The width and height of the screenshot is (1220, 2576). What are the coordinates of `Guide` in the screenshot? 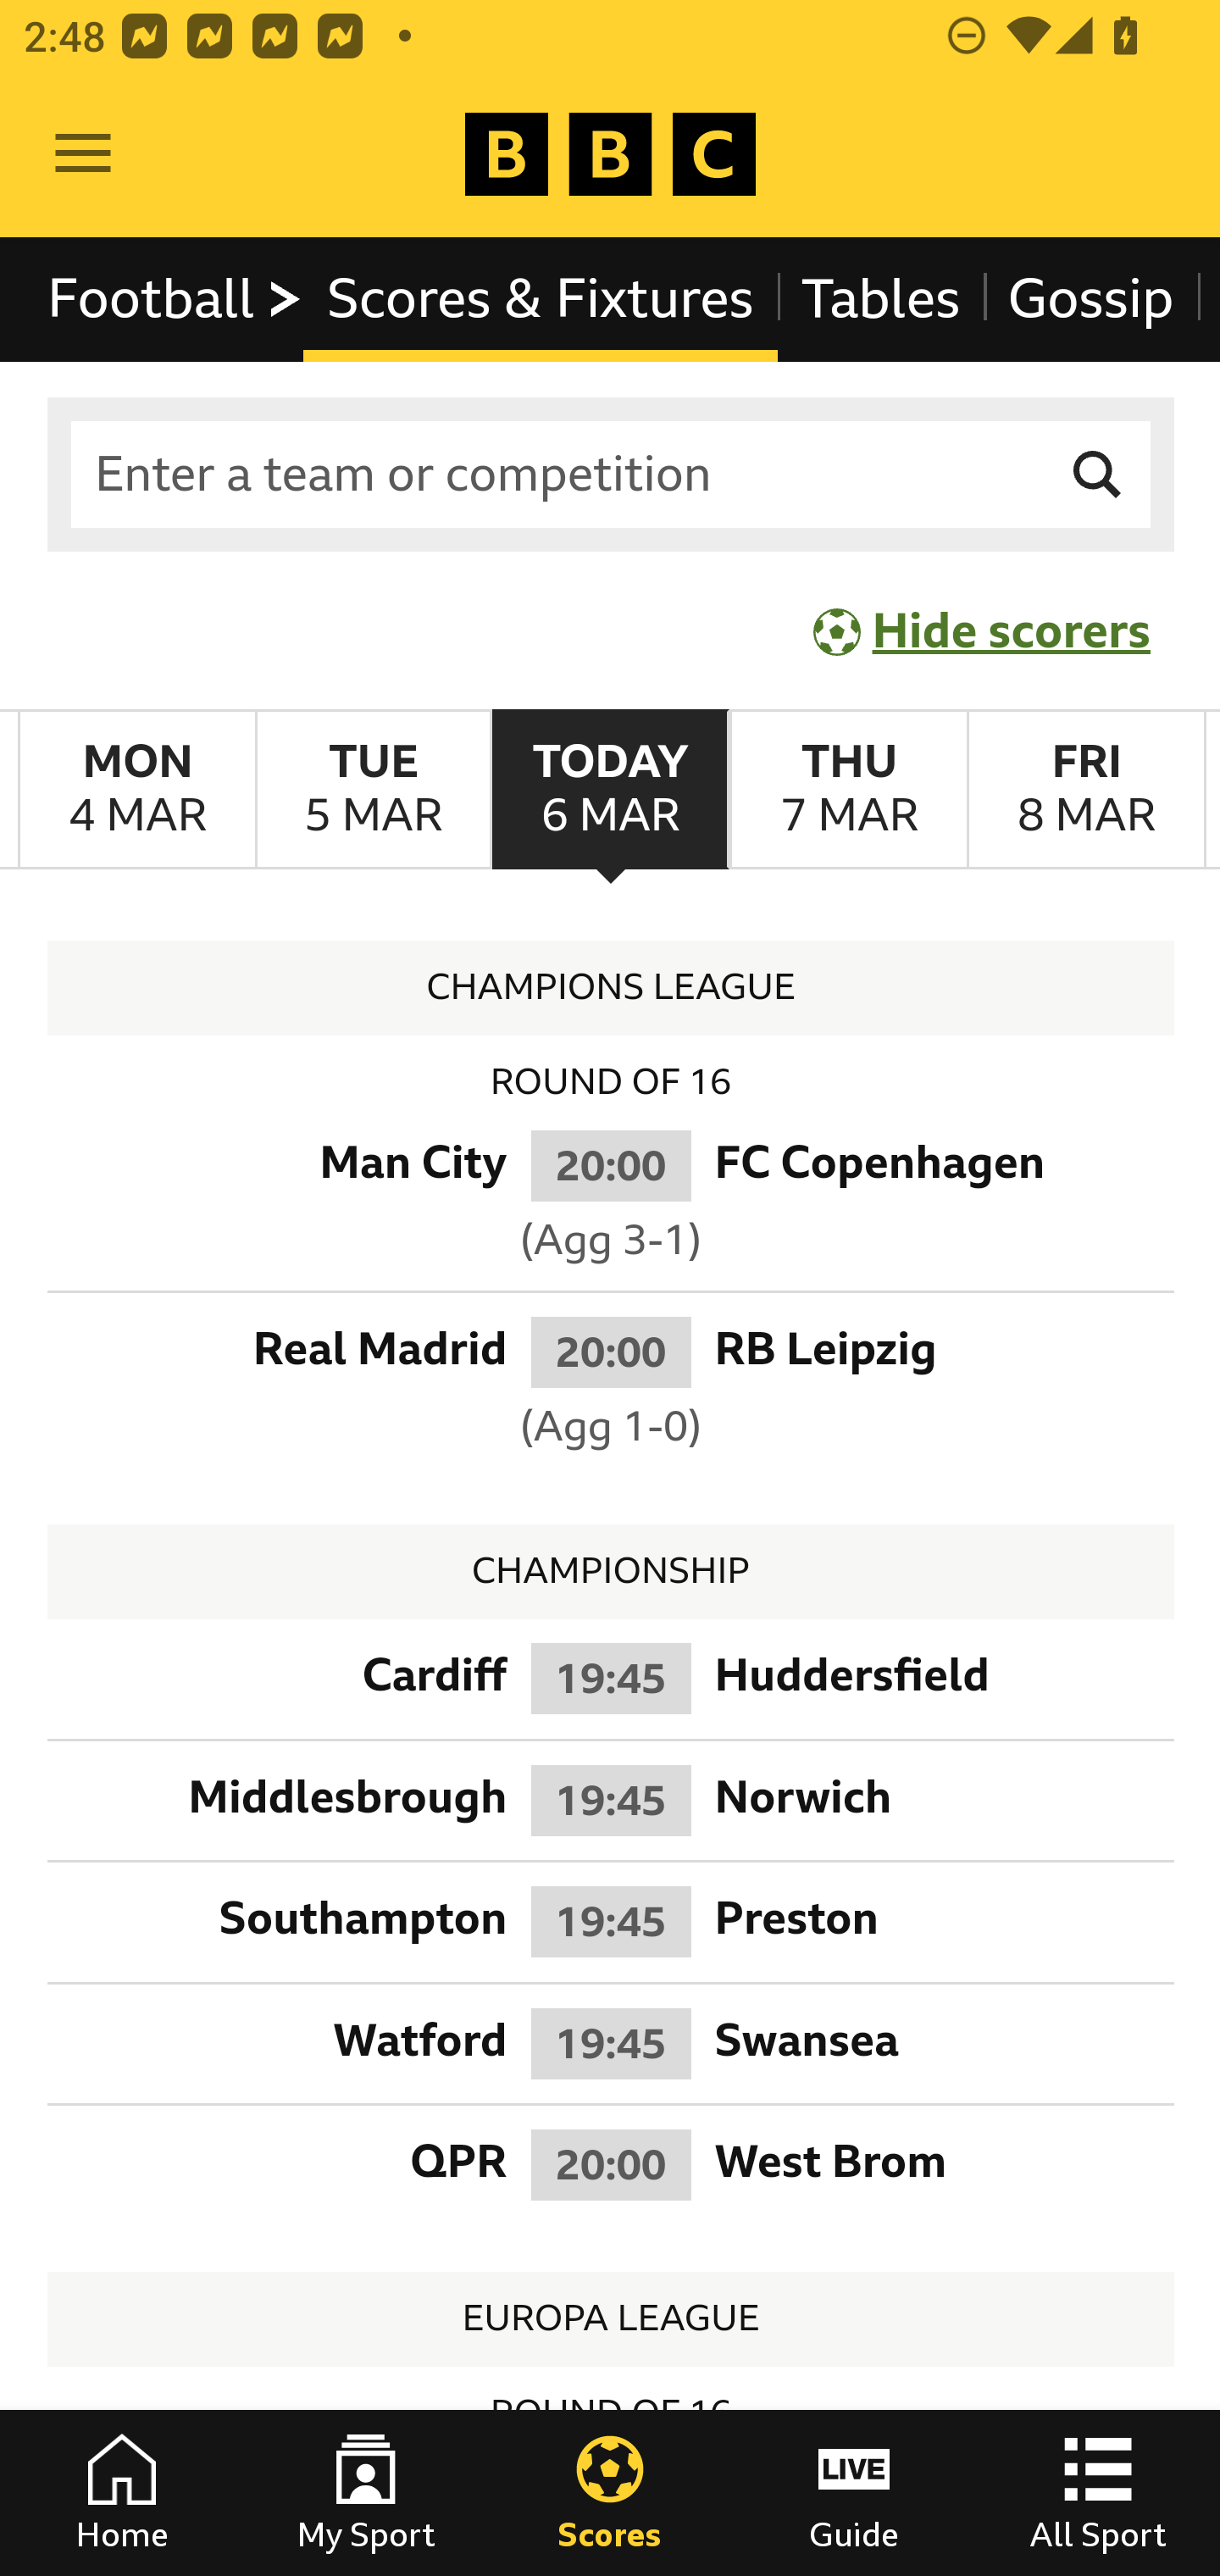 It's located at (854, 2493).